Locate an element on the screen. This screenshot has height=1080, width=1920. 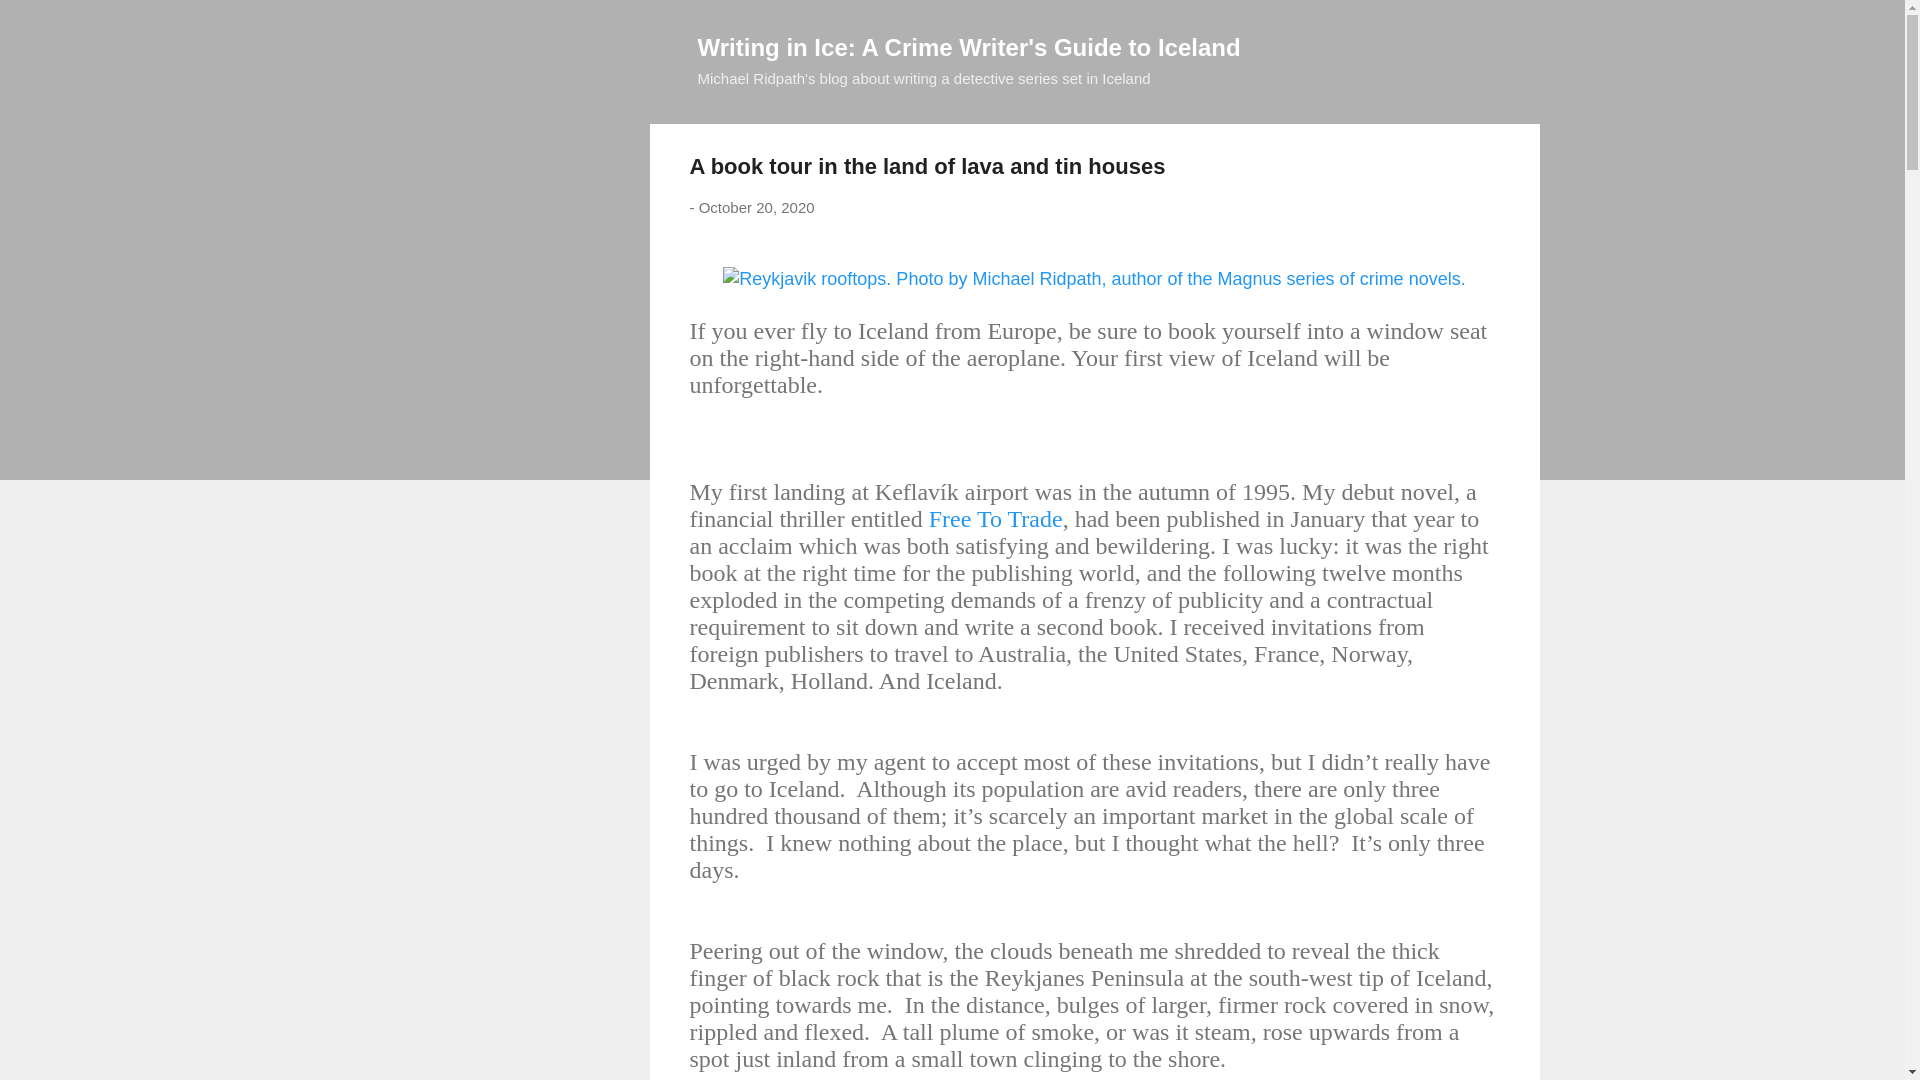
permanent link is located at coordinates (756, 207).